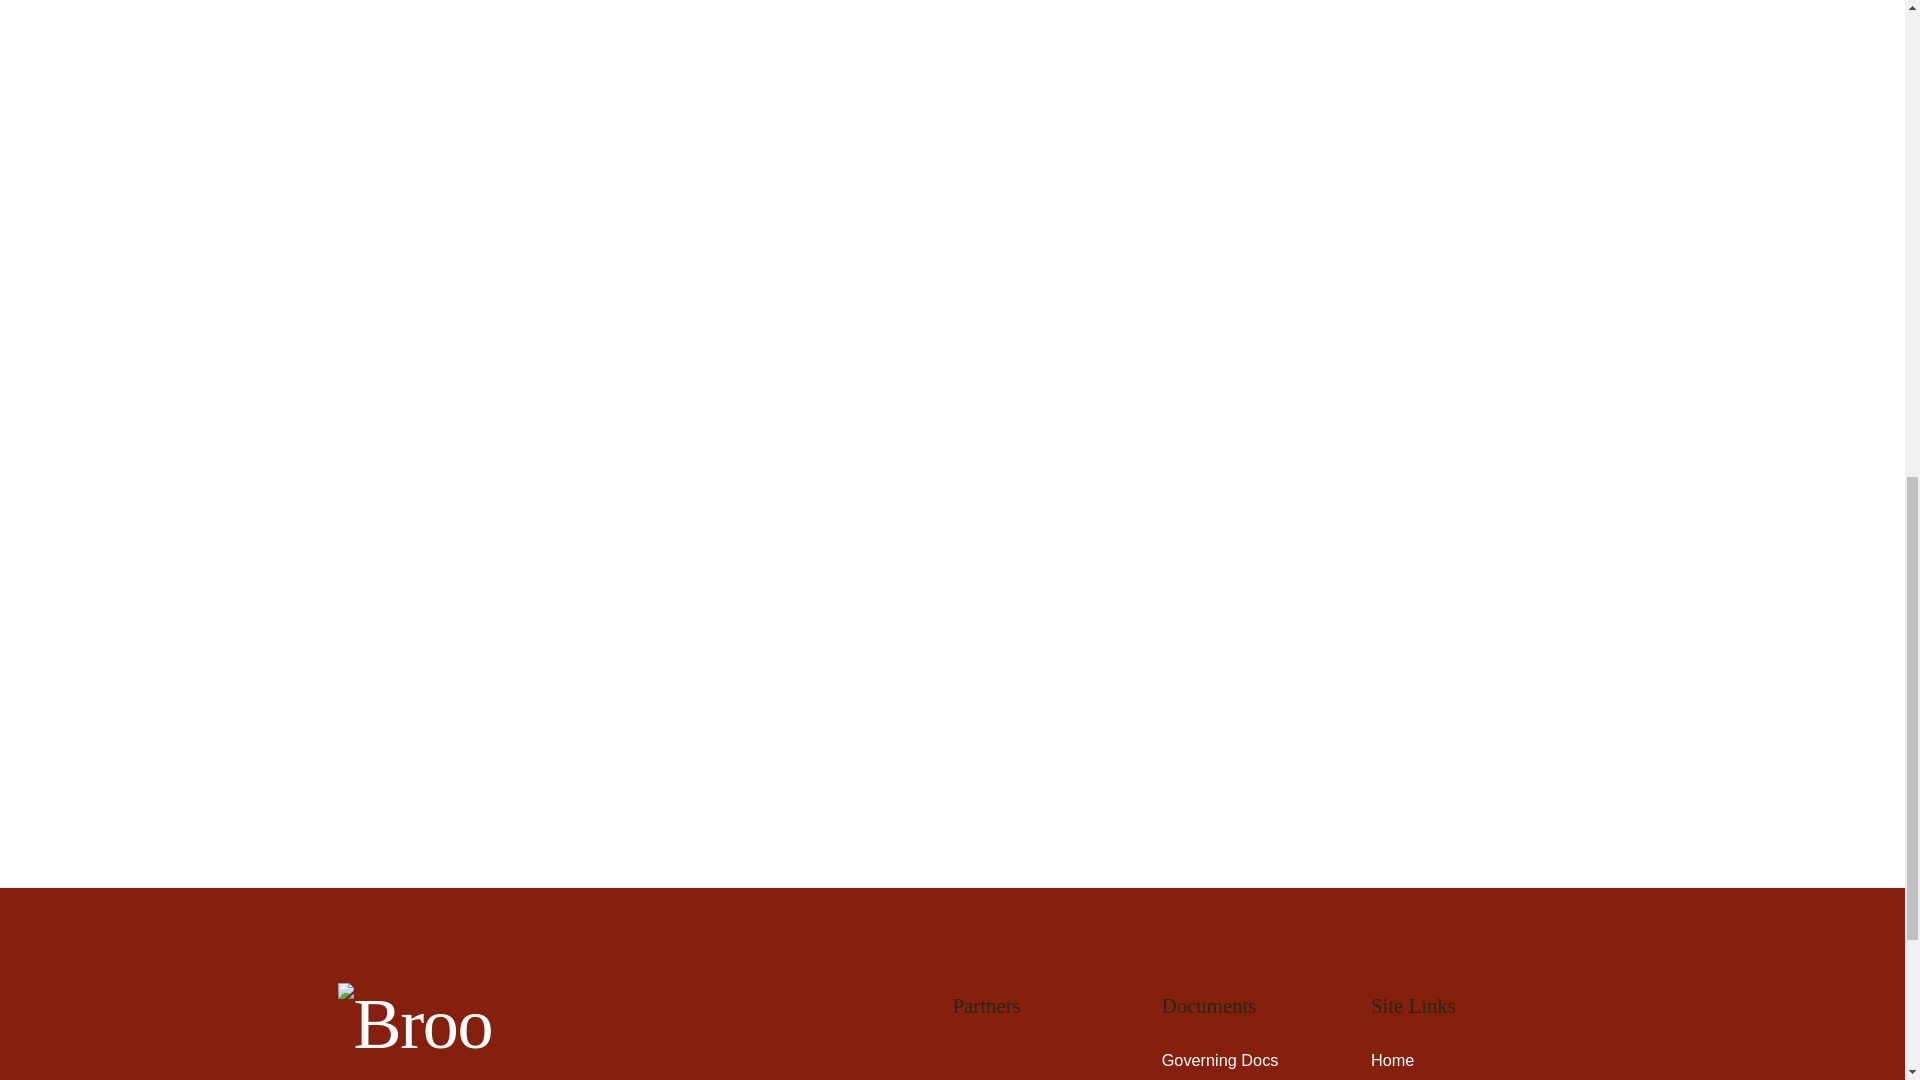 This screenshot has width=1920, height=1080. I want to click on Home, so click(1392, 1060).